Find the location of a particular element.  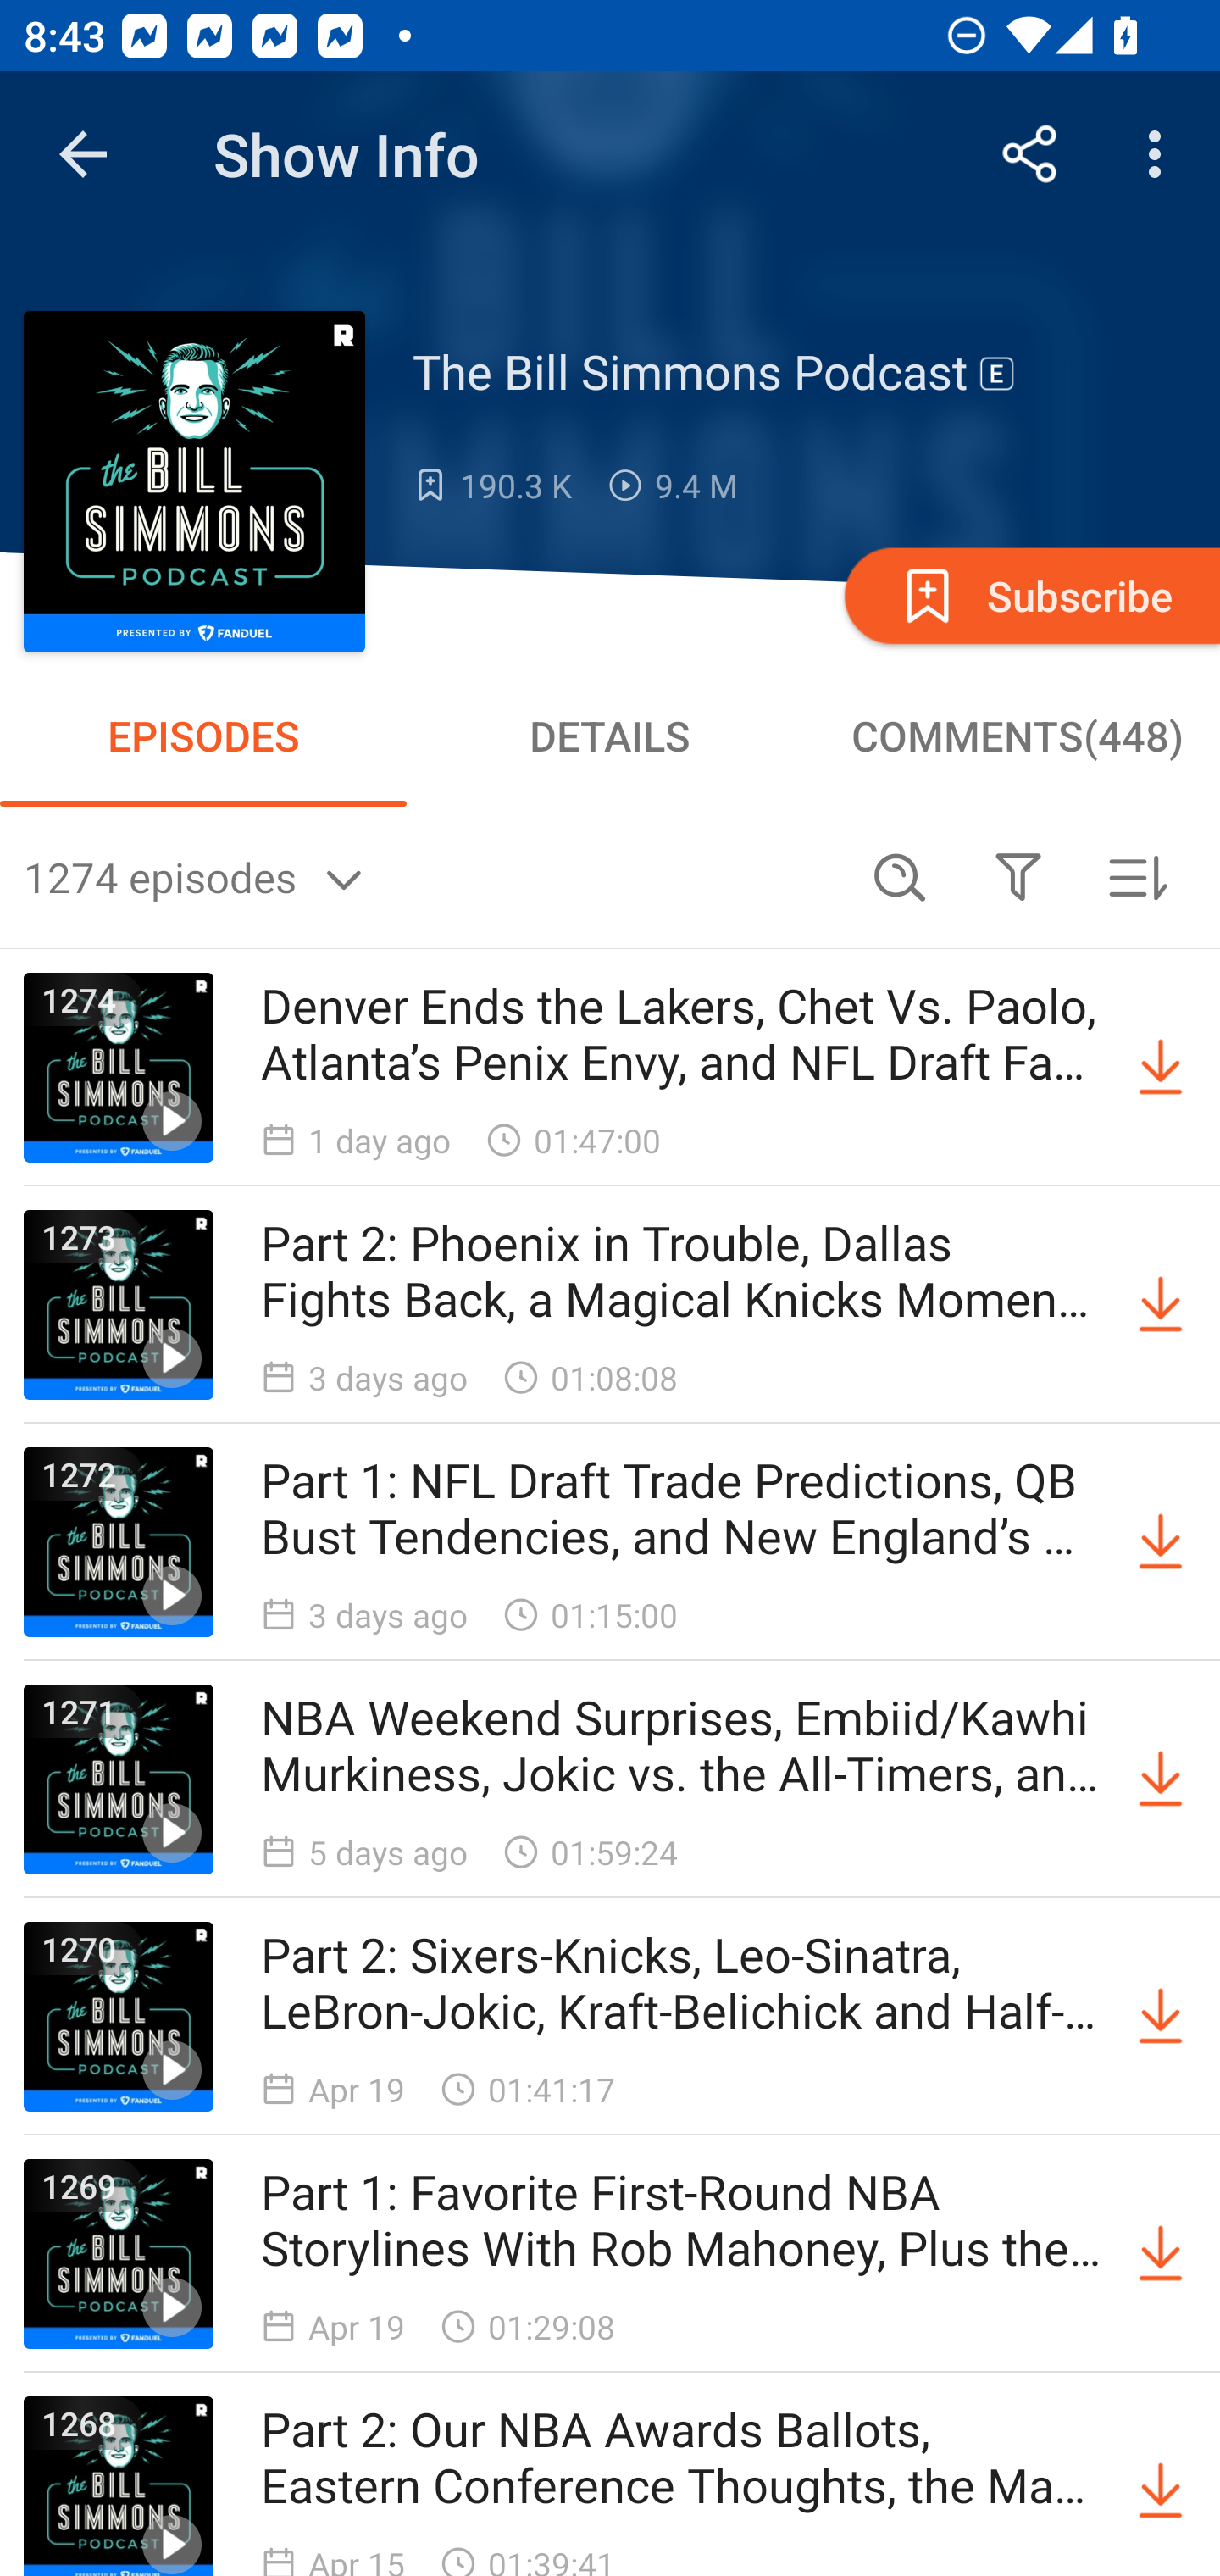

 Search is located at coordinates (900, 876).